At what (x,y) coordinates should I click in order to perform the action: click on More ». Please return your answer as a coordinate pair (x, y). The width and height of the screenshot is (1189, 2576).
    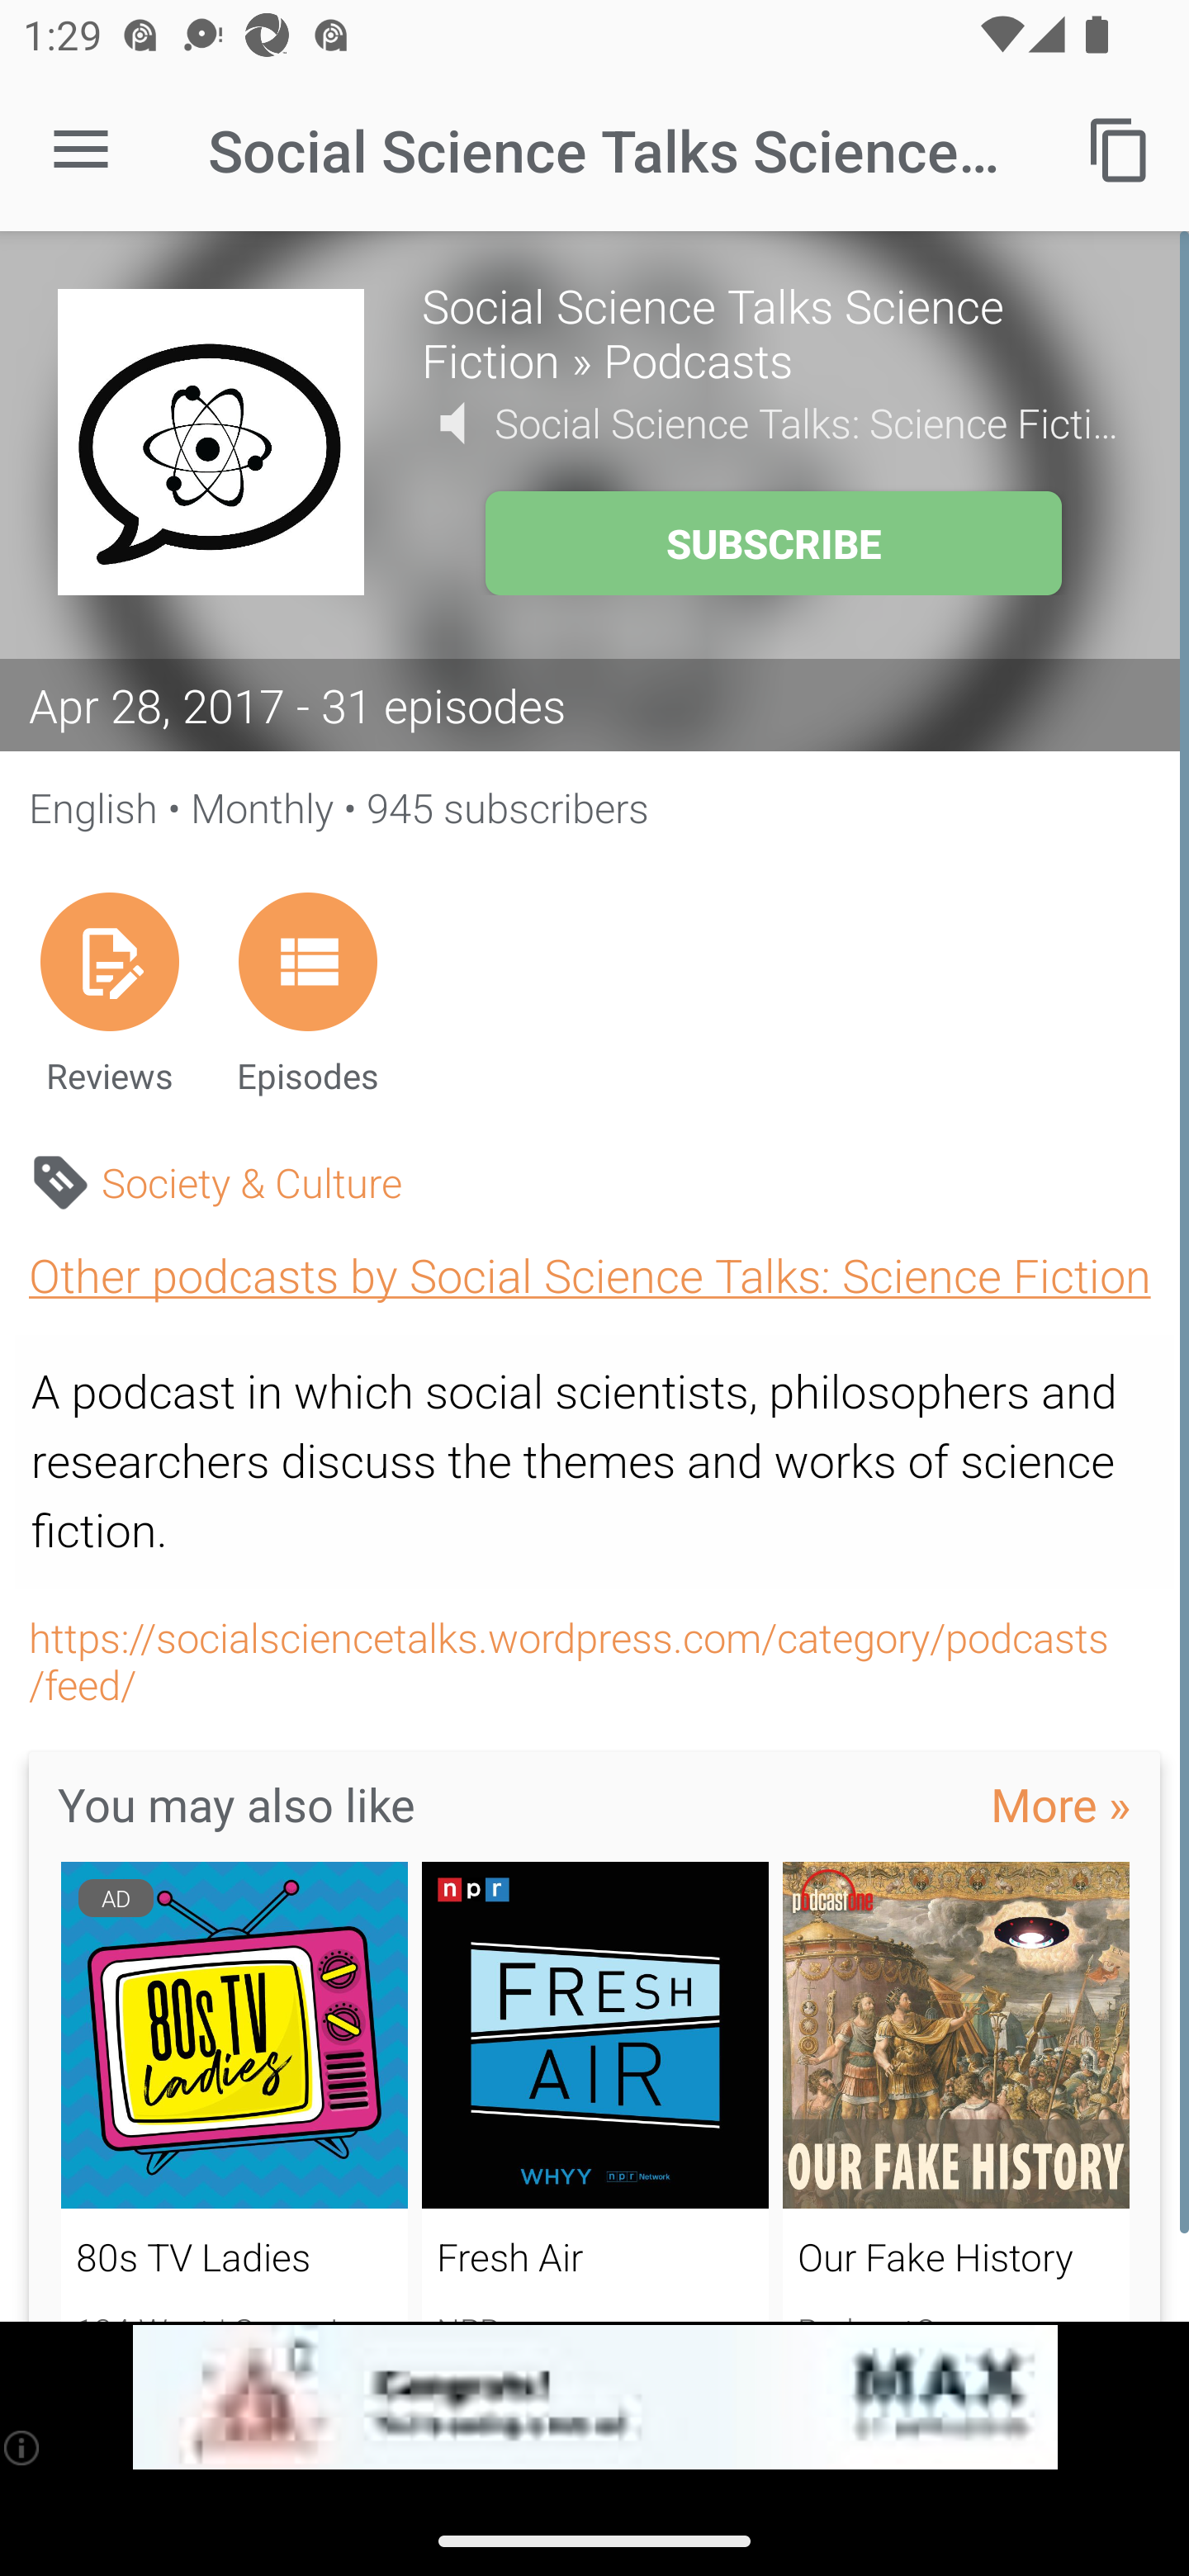
    Looking at the image, I should click on (1060, 1803).